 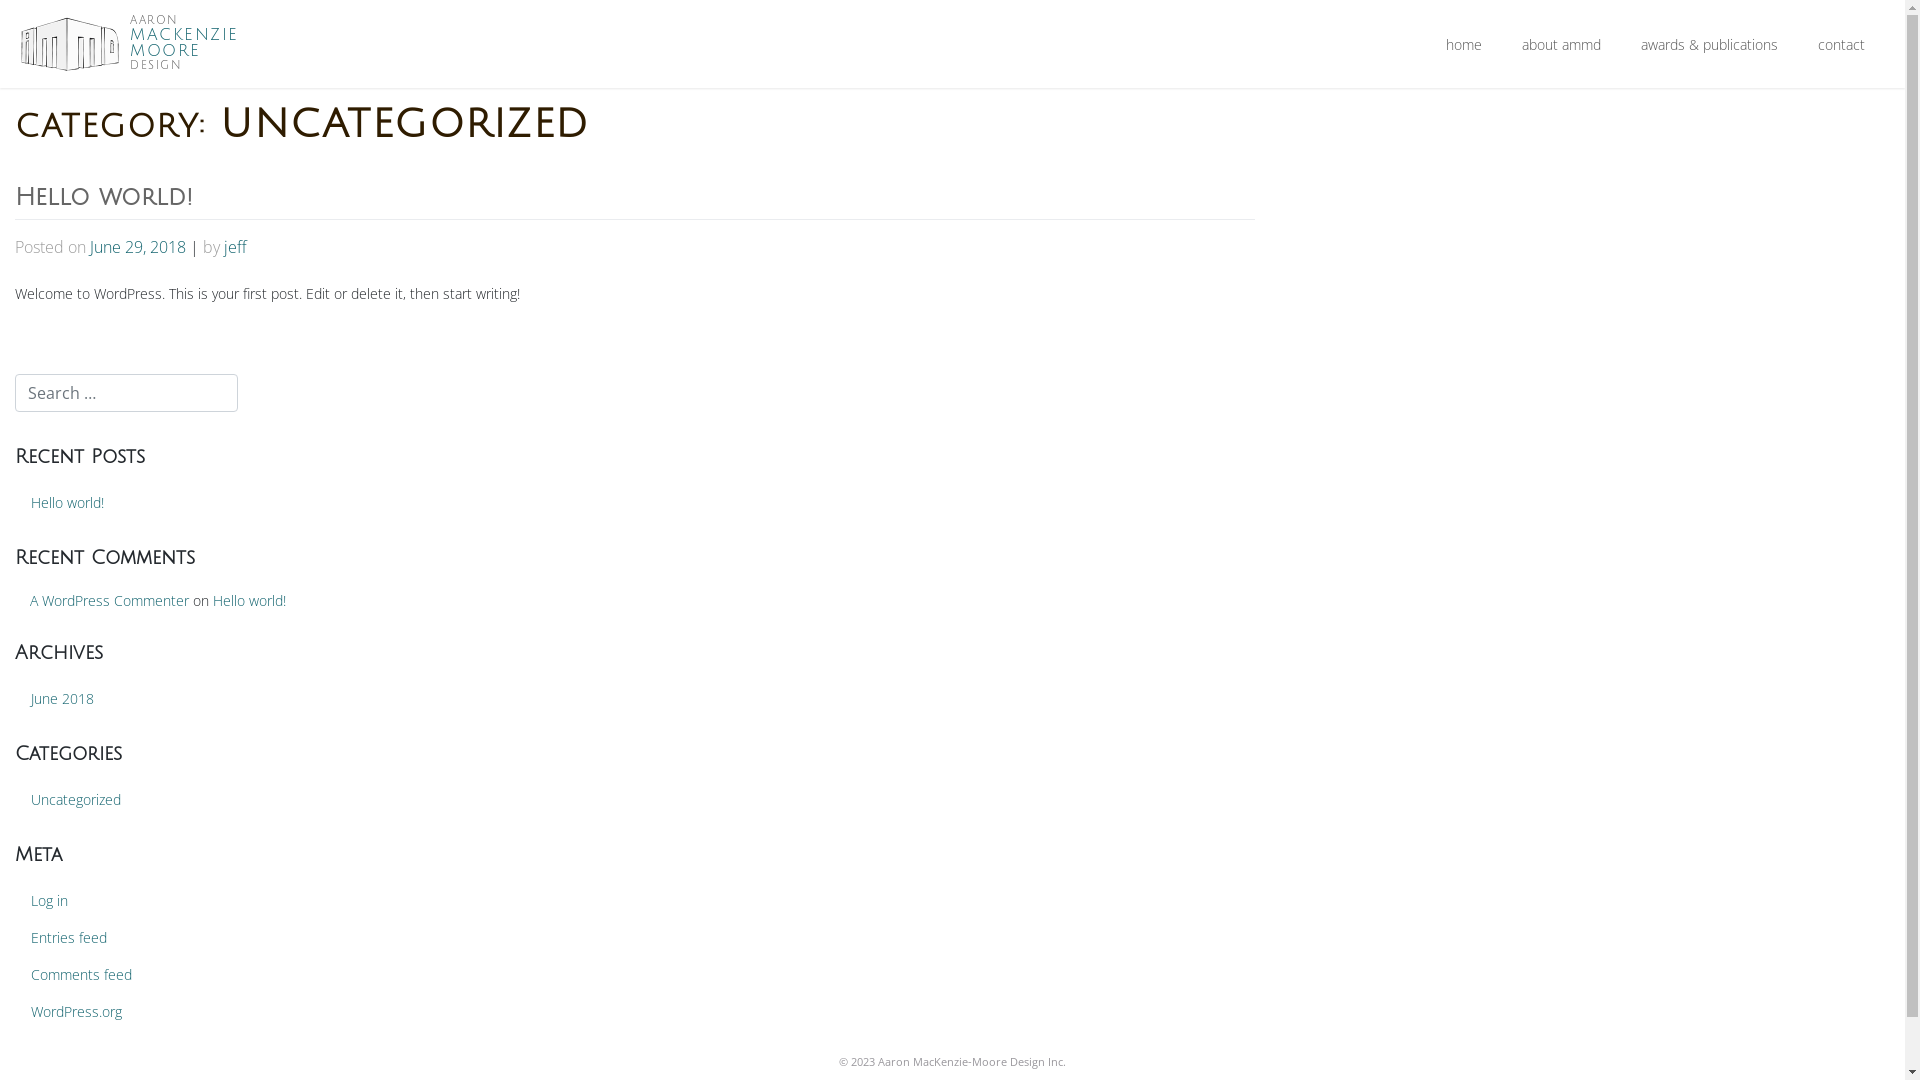 What do you see at coordinates (76, 800) in the screenshot?
I see `Uncategorized` at bounding box center [76, 800].